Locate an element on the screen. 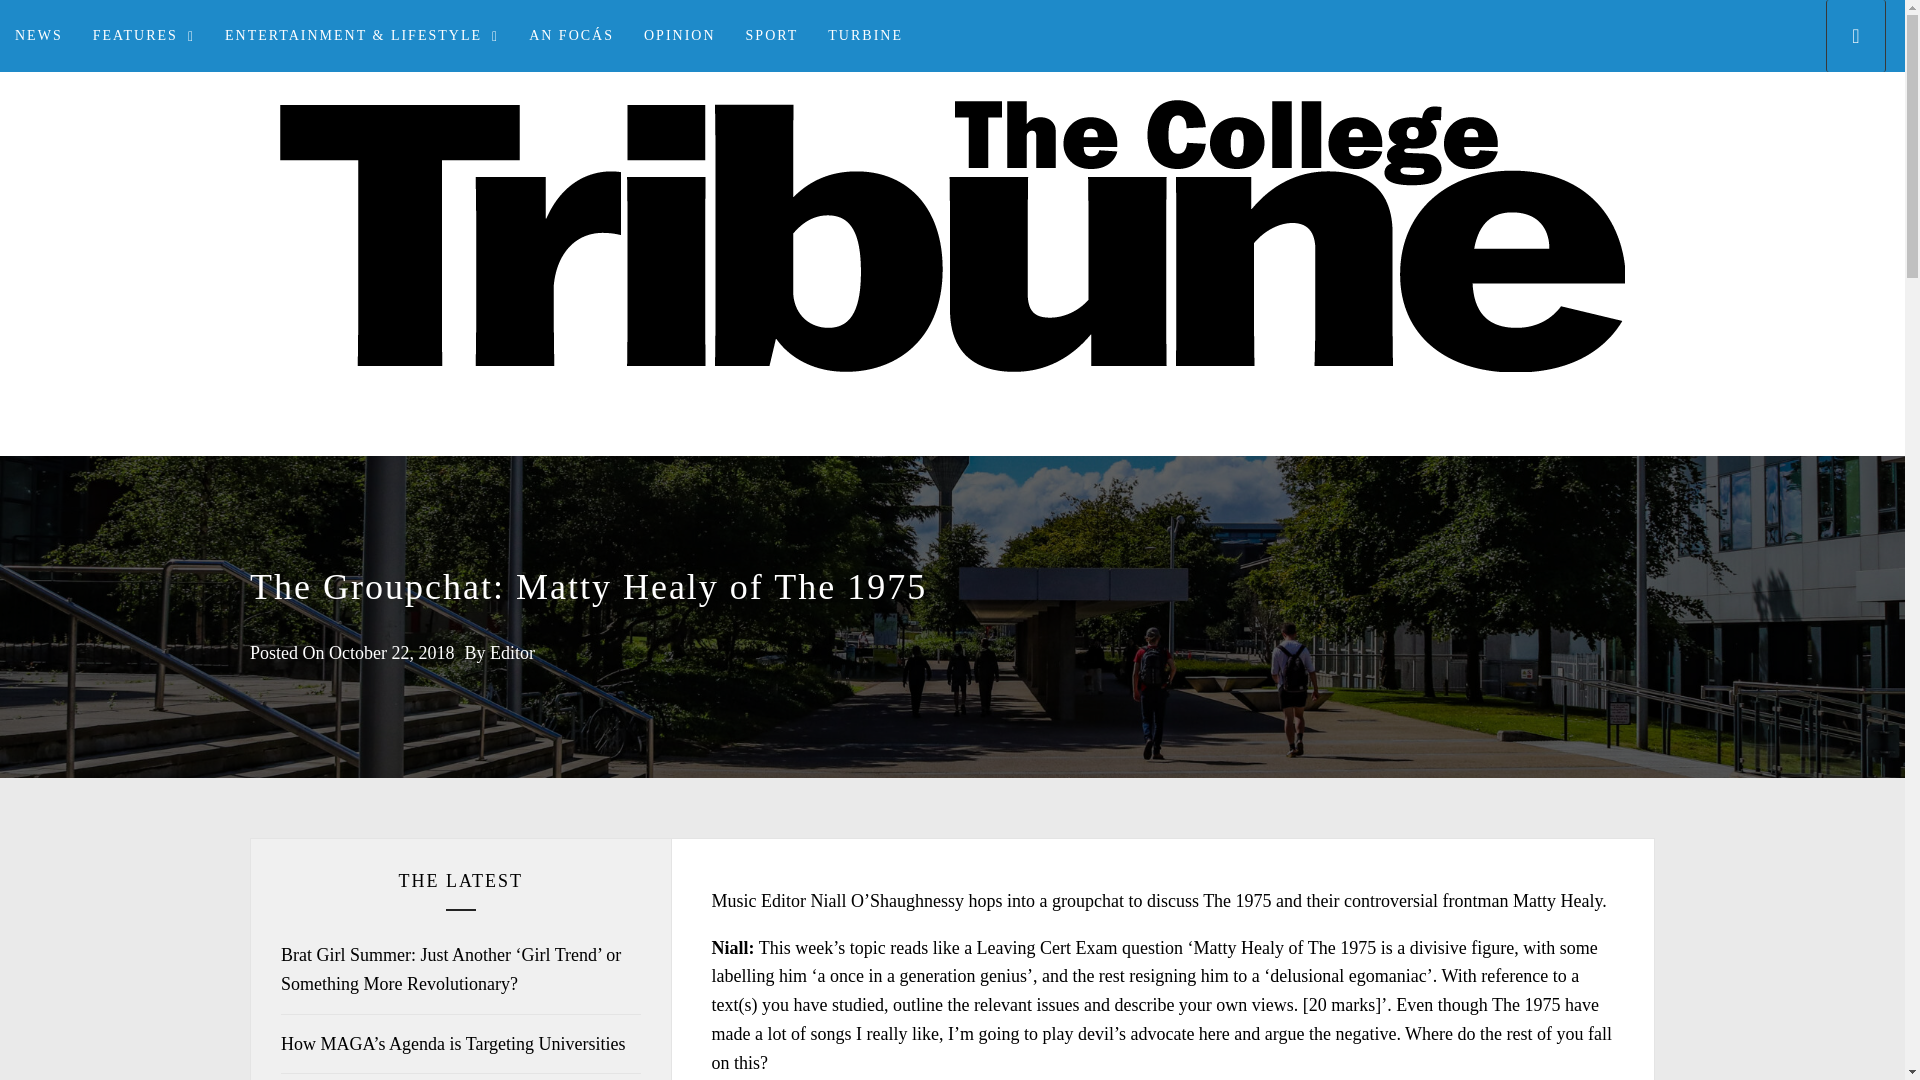 The height and width of the screenshot is (1080, 1920). Editor is located at coordinates (512, 652).